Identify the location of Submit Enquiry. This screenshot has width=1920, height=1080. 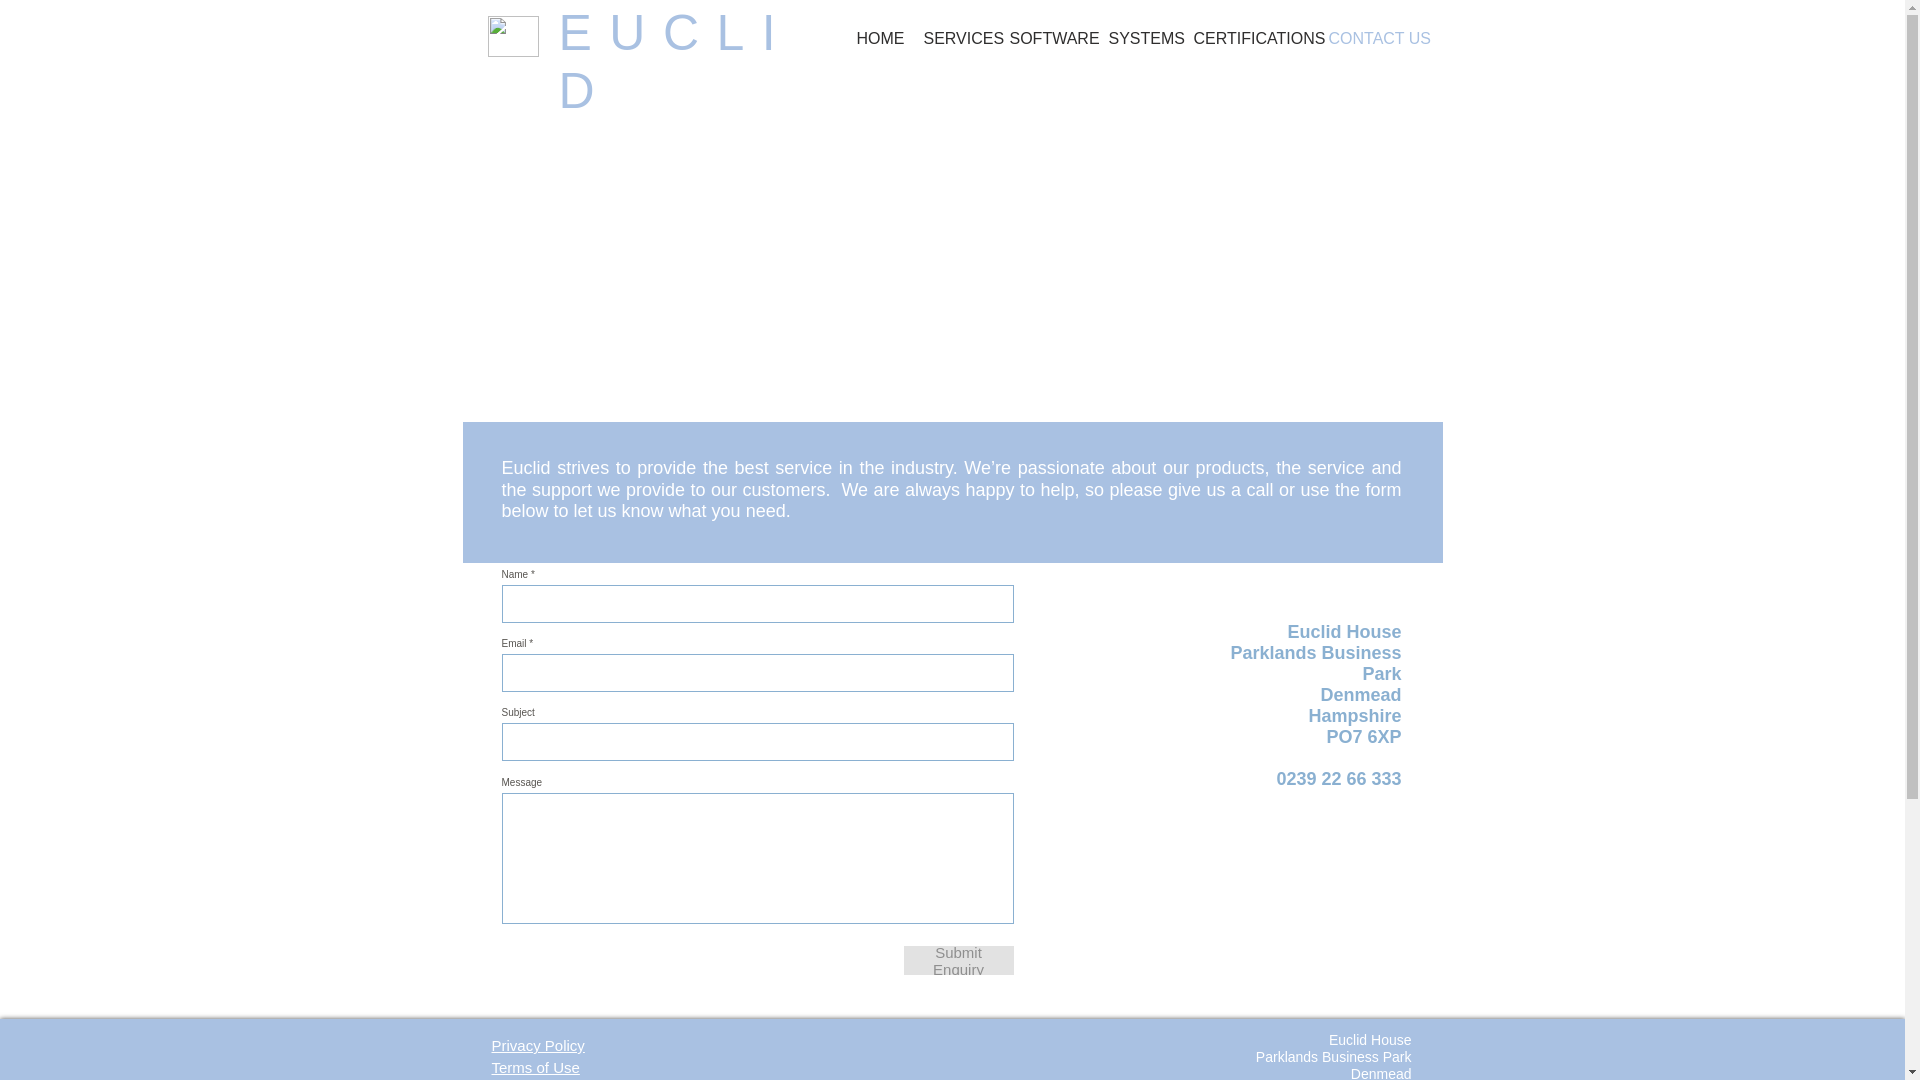
(958, 960).